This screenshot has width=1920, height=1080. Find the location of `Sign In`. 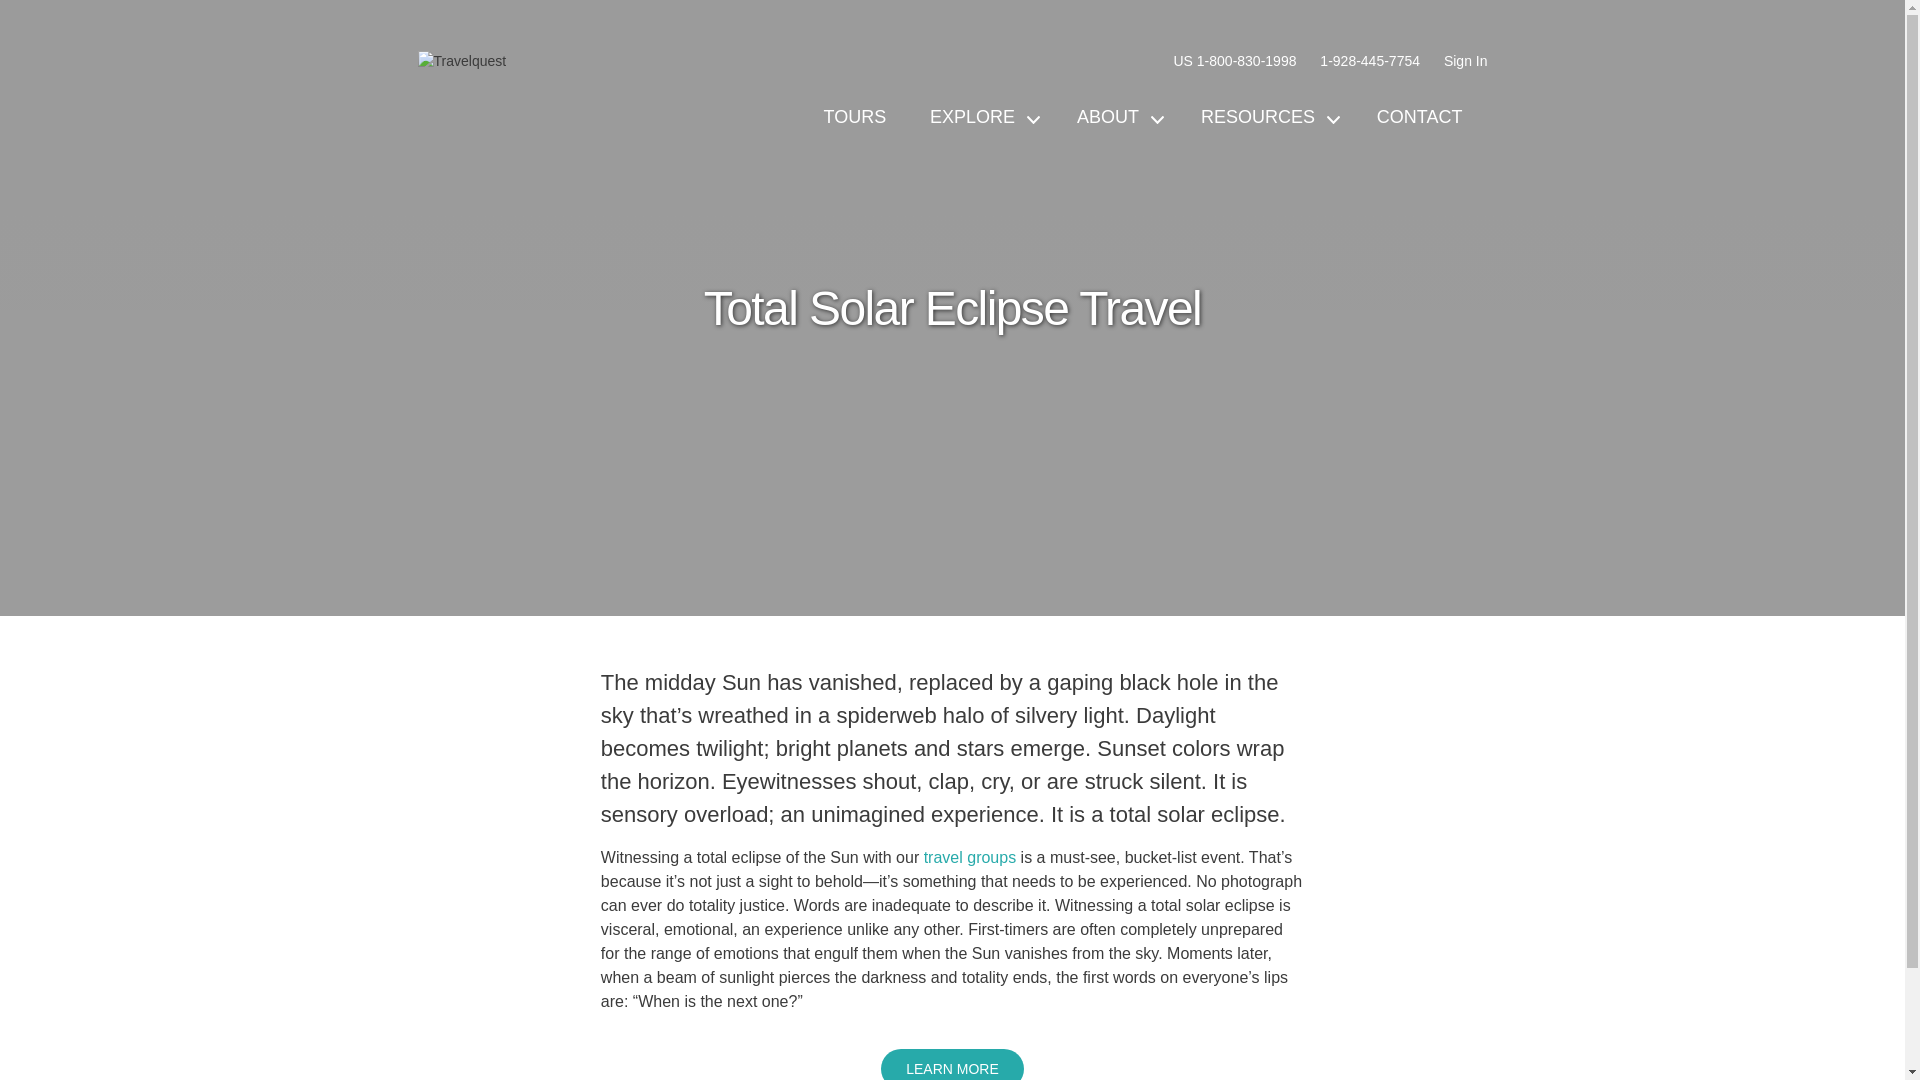

Sign In is located at coordinates (1466, 60).